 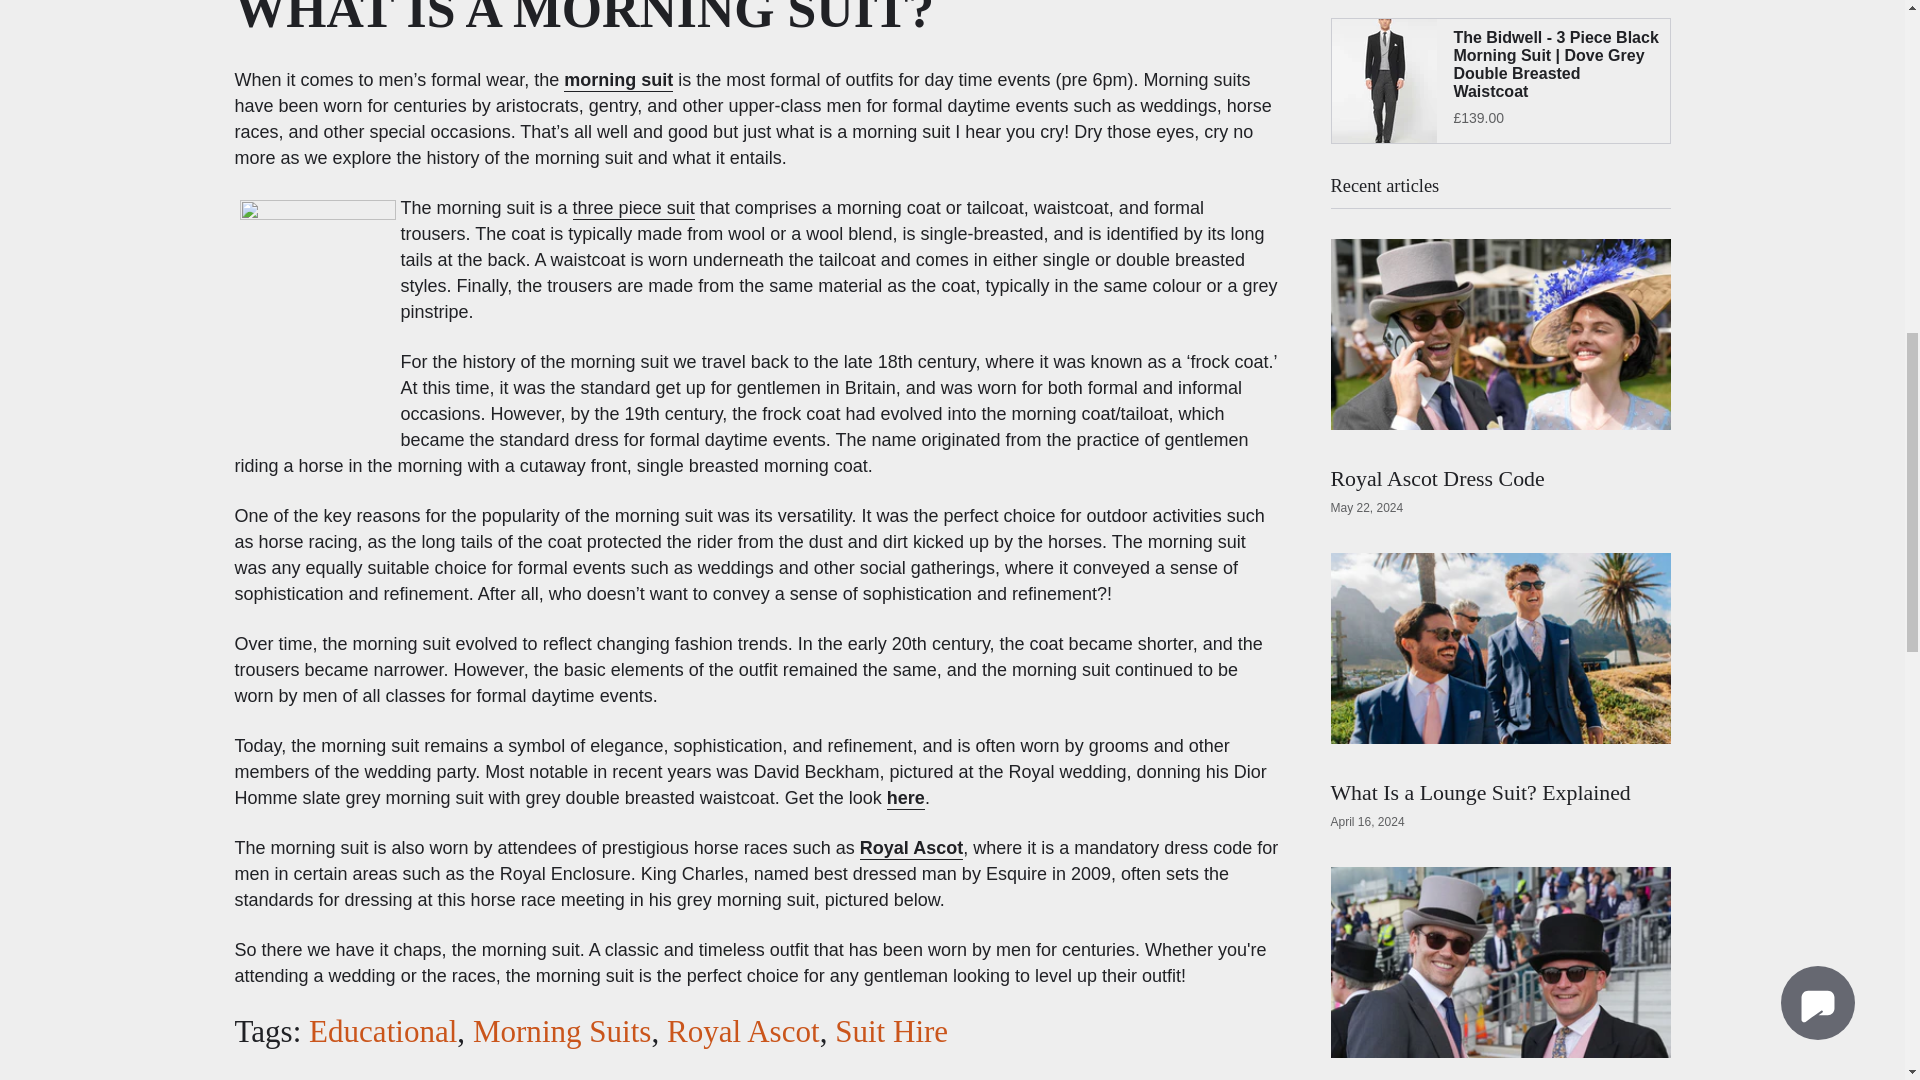 I want to click on Journal tagged Royal Ascot, so click(x=742, y=1031).